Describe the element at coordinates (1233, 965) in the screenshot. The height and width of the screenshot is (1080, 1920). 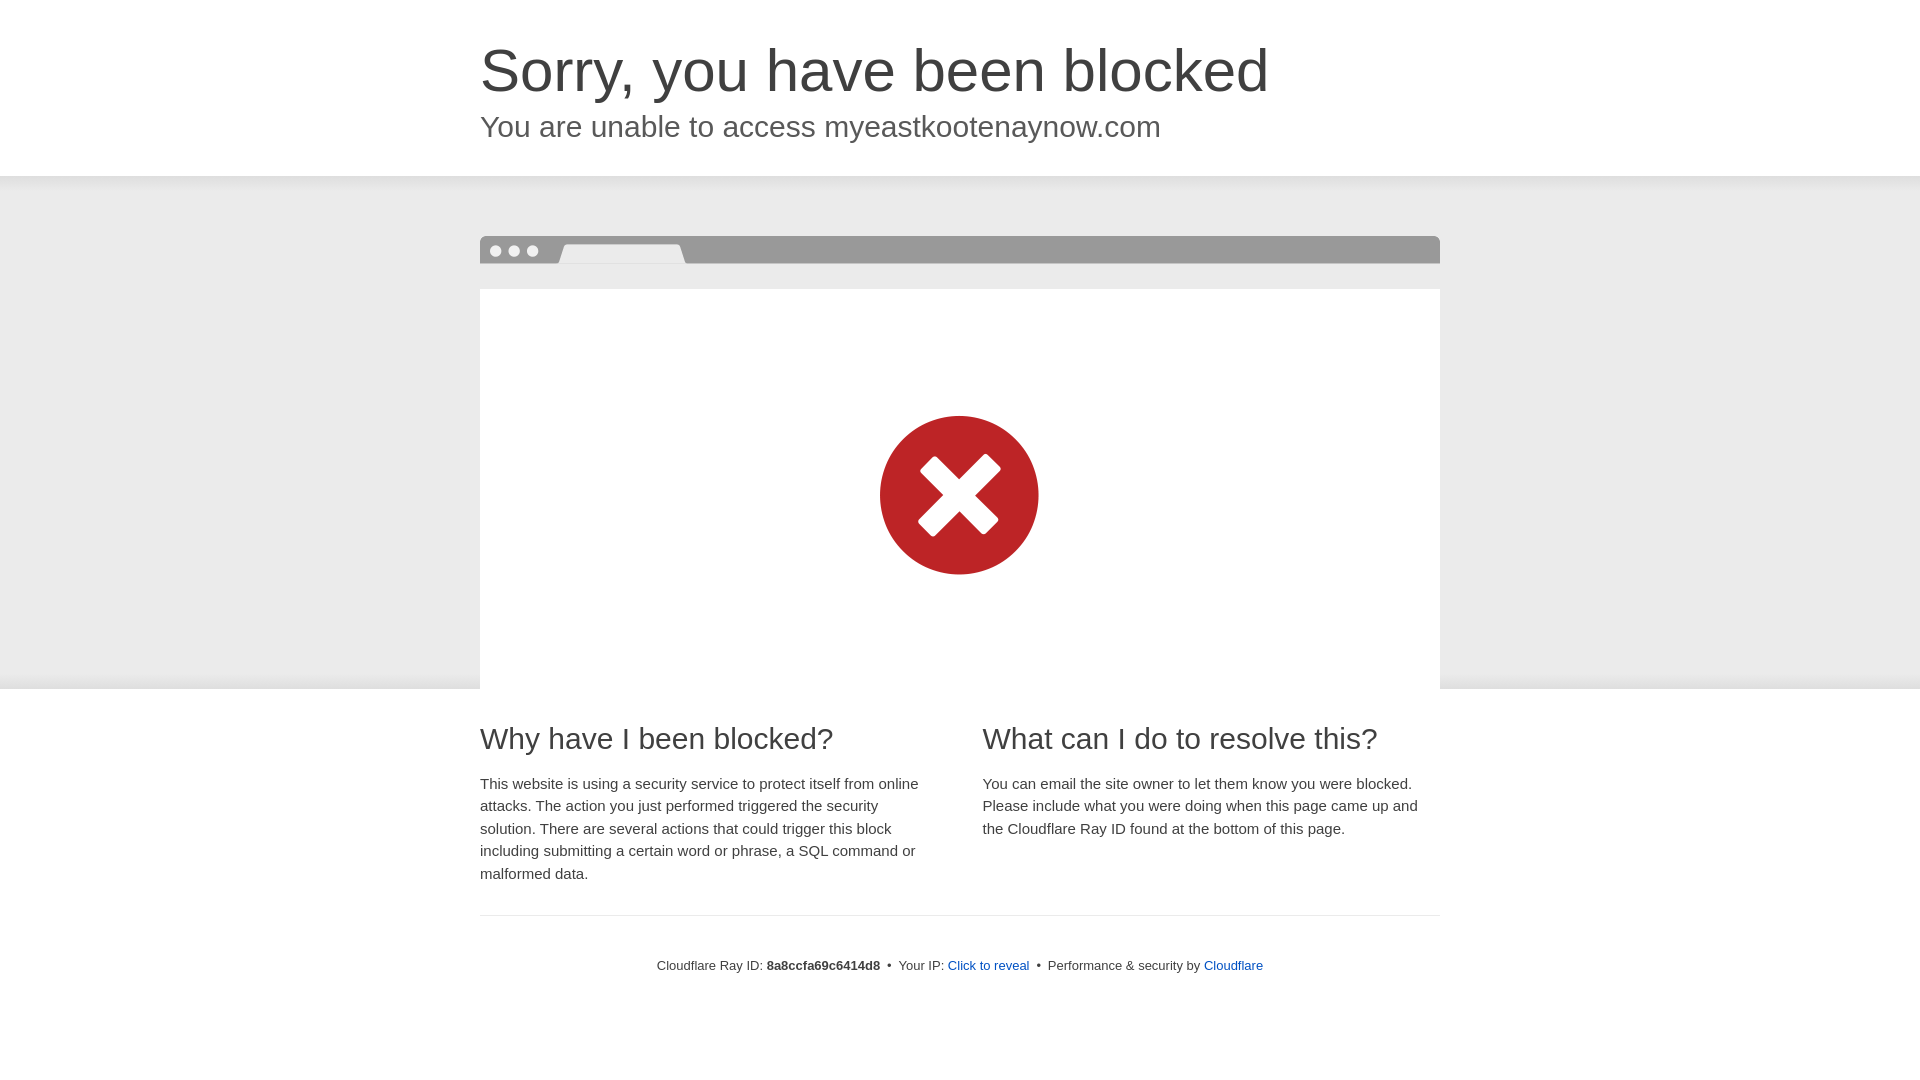
I see `Cloudflare` at that location.